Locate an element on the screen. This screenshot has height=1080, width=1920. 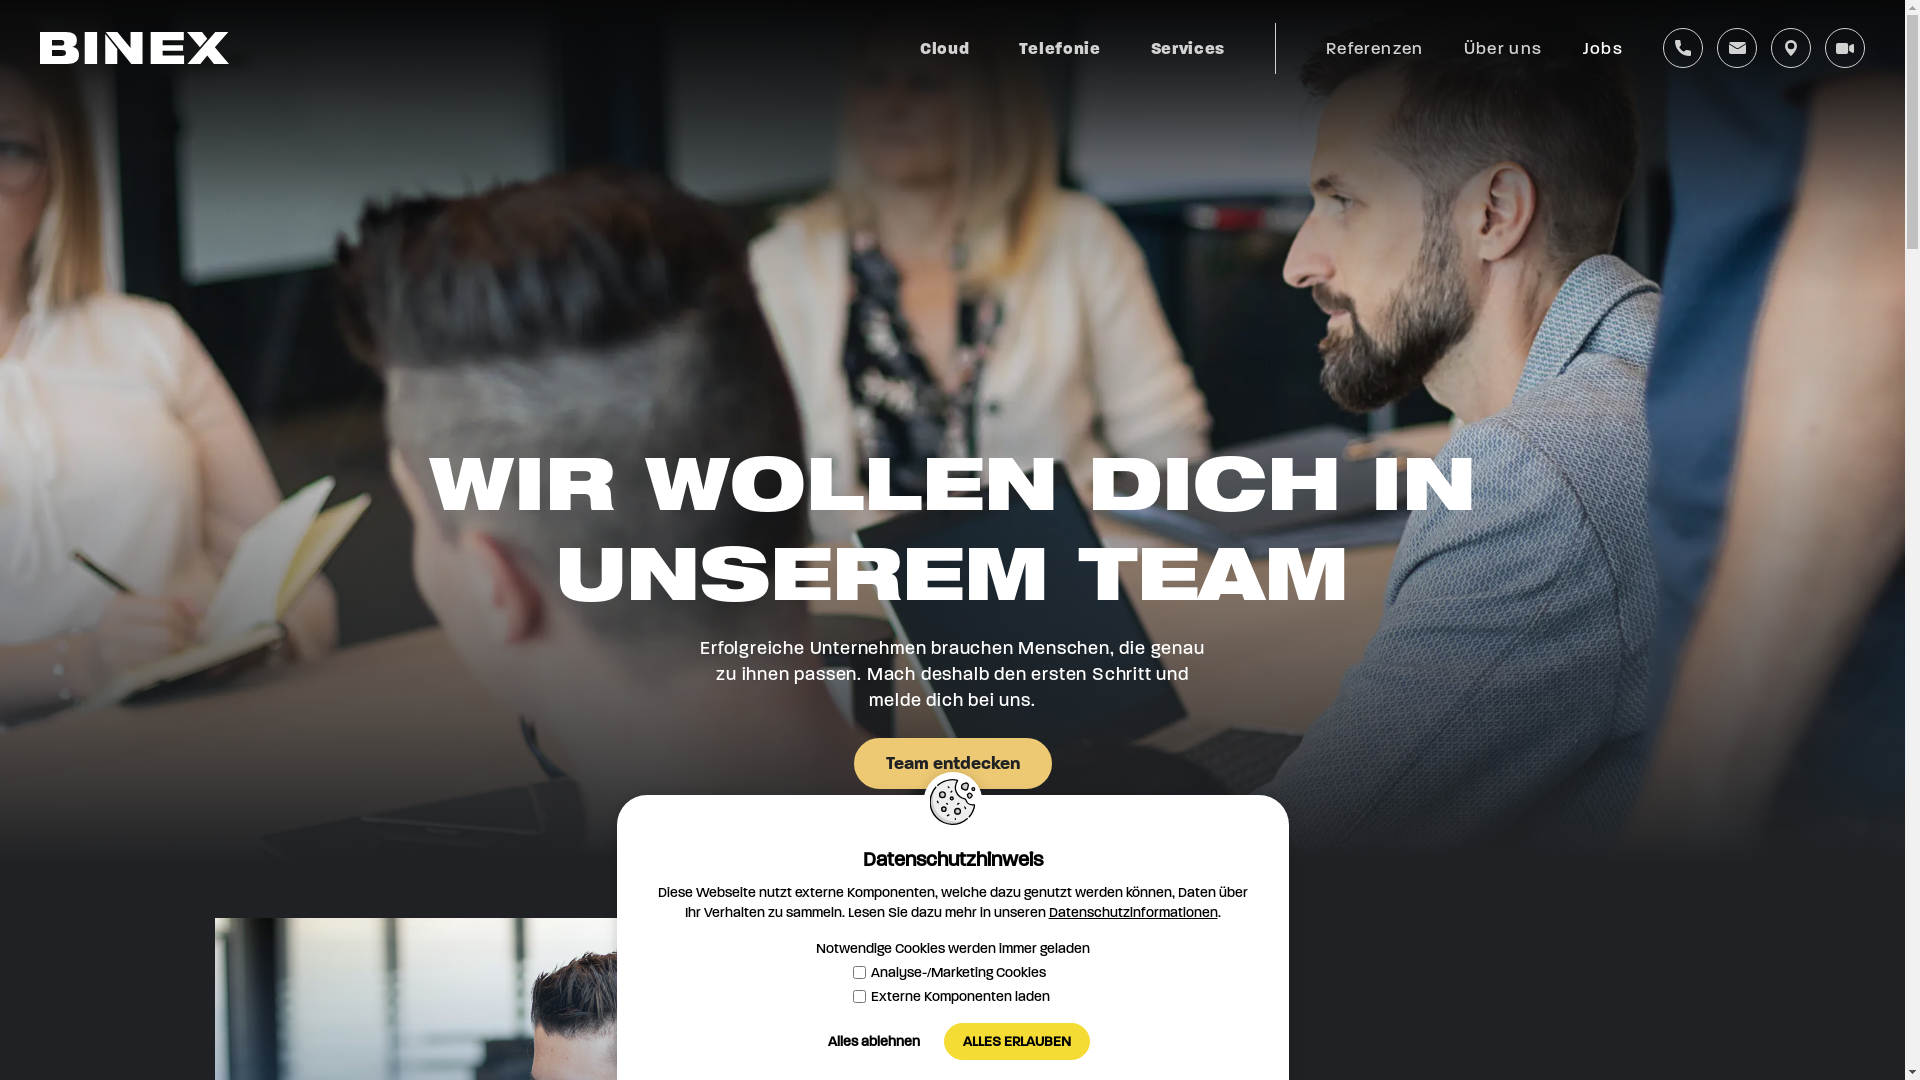
ALLES ERLAUBEN is located at coordinates (1017, 1042).